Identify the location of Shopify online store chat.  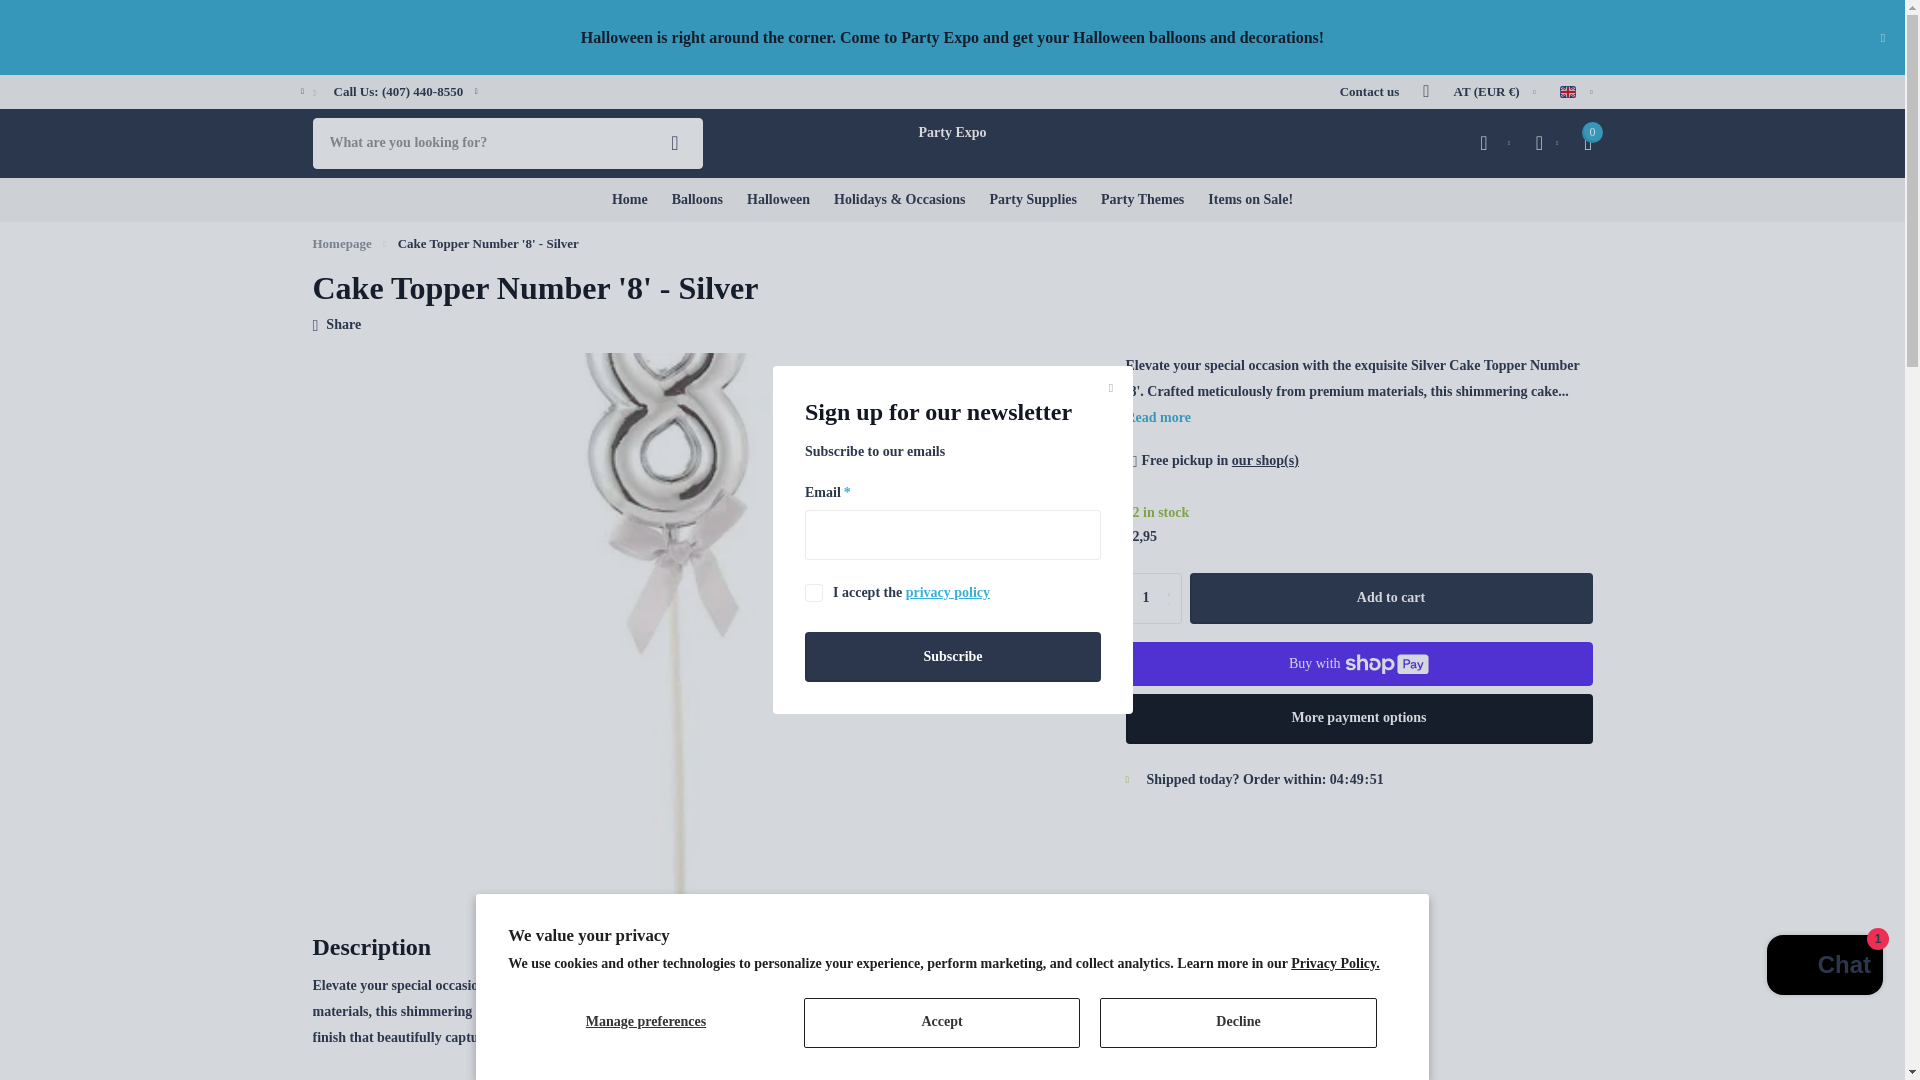
(1824, 968).